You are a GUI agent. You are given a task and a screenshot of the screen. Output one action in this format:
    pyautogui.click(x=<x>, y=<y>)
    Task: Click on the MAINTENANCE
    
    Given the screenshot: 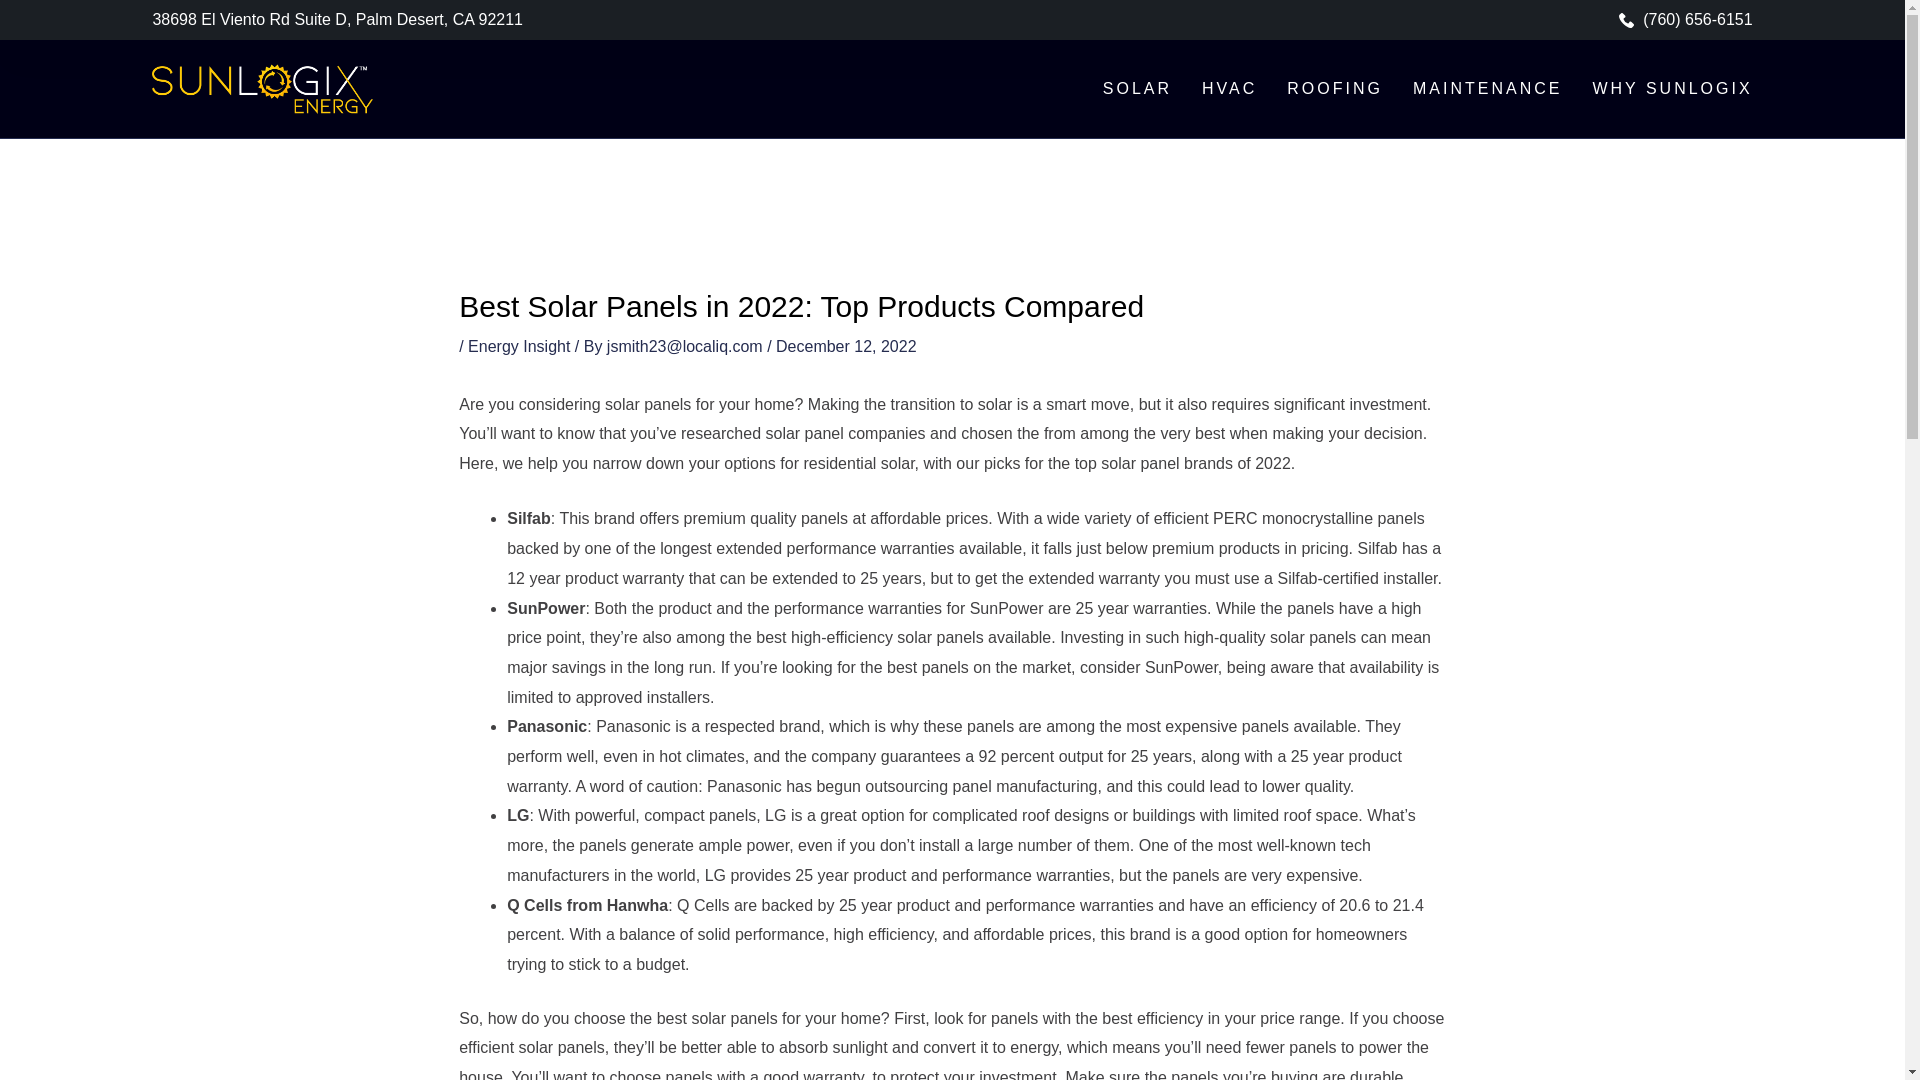 What is the action you would take?
    pyautogui.click(x=1488, y=88)
    